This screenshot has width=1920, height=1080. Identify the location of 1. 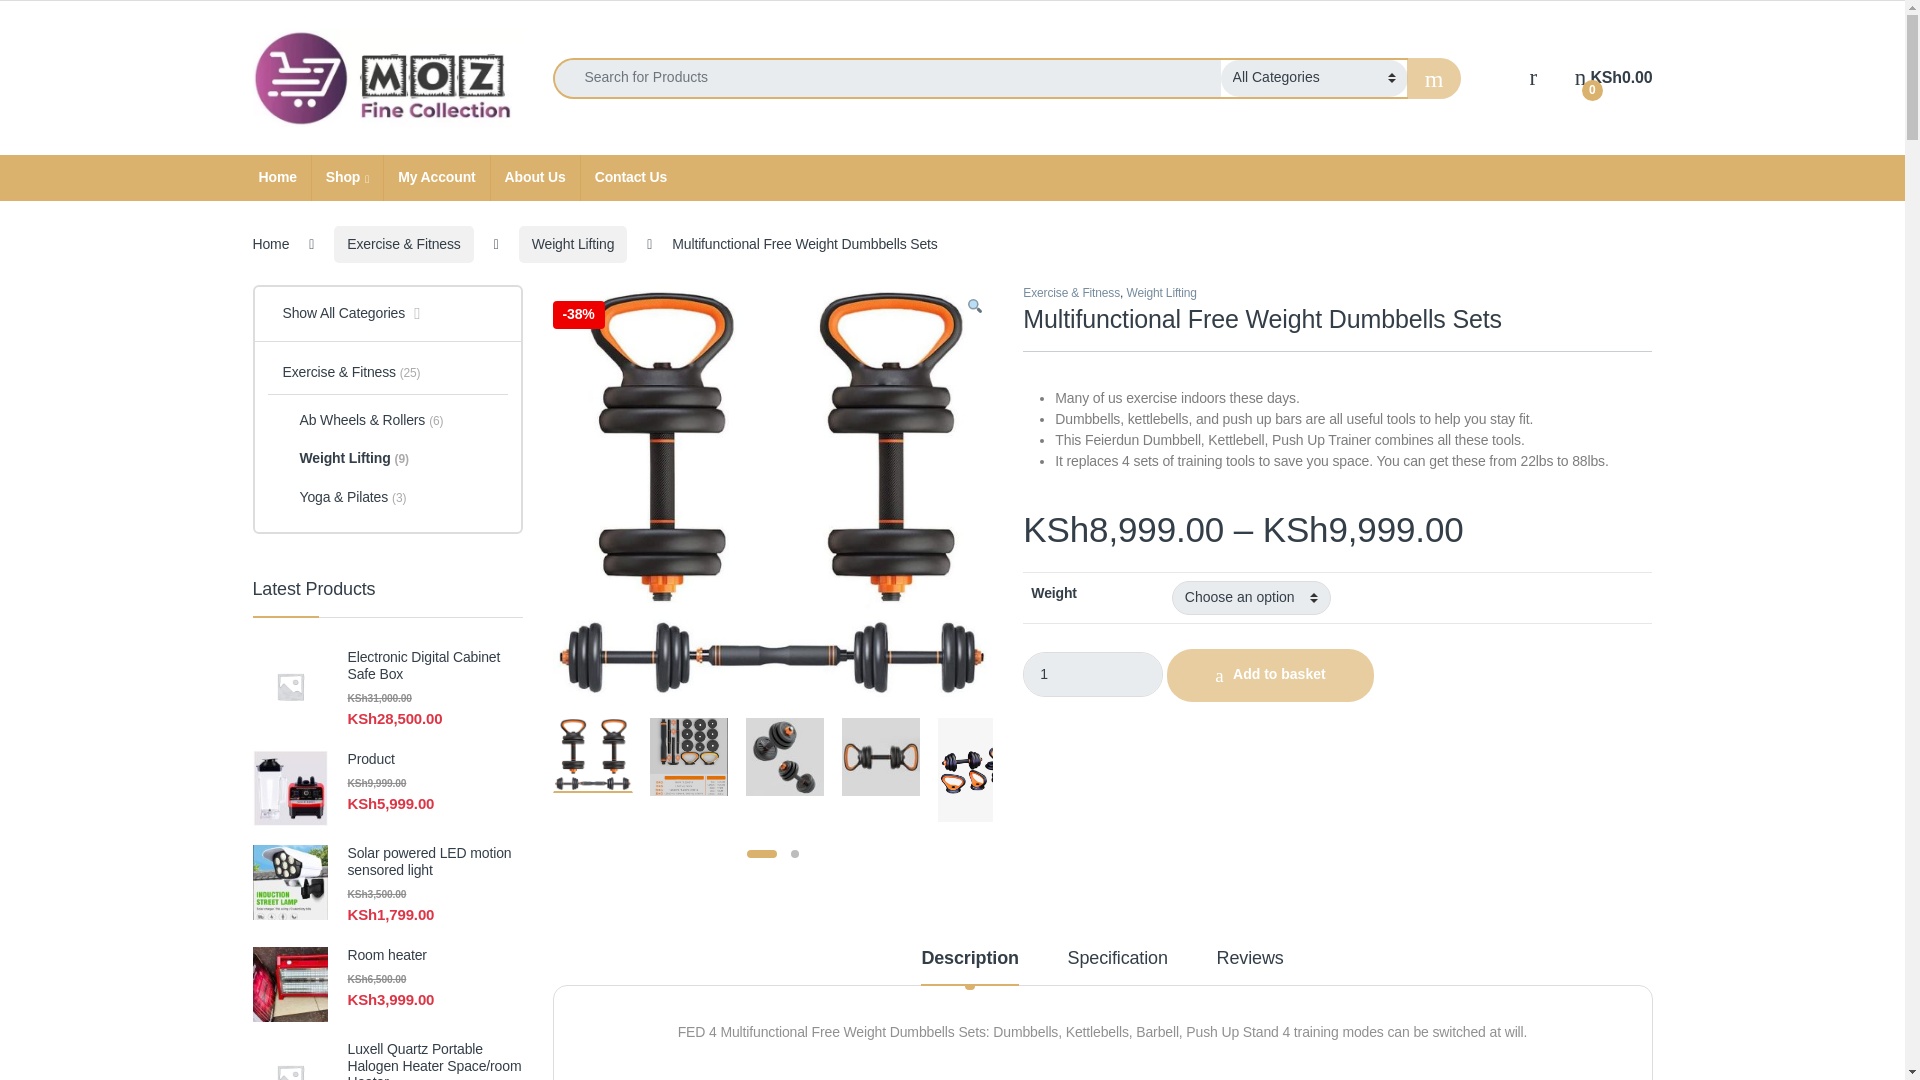
(1093, 674).